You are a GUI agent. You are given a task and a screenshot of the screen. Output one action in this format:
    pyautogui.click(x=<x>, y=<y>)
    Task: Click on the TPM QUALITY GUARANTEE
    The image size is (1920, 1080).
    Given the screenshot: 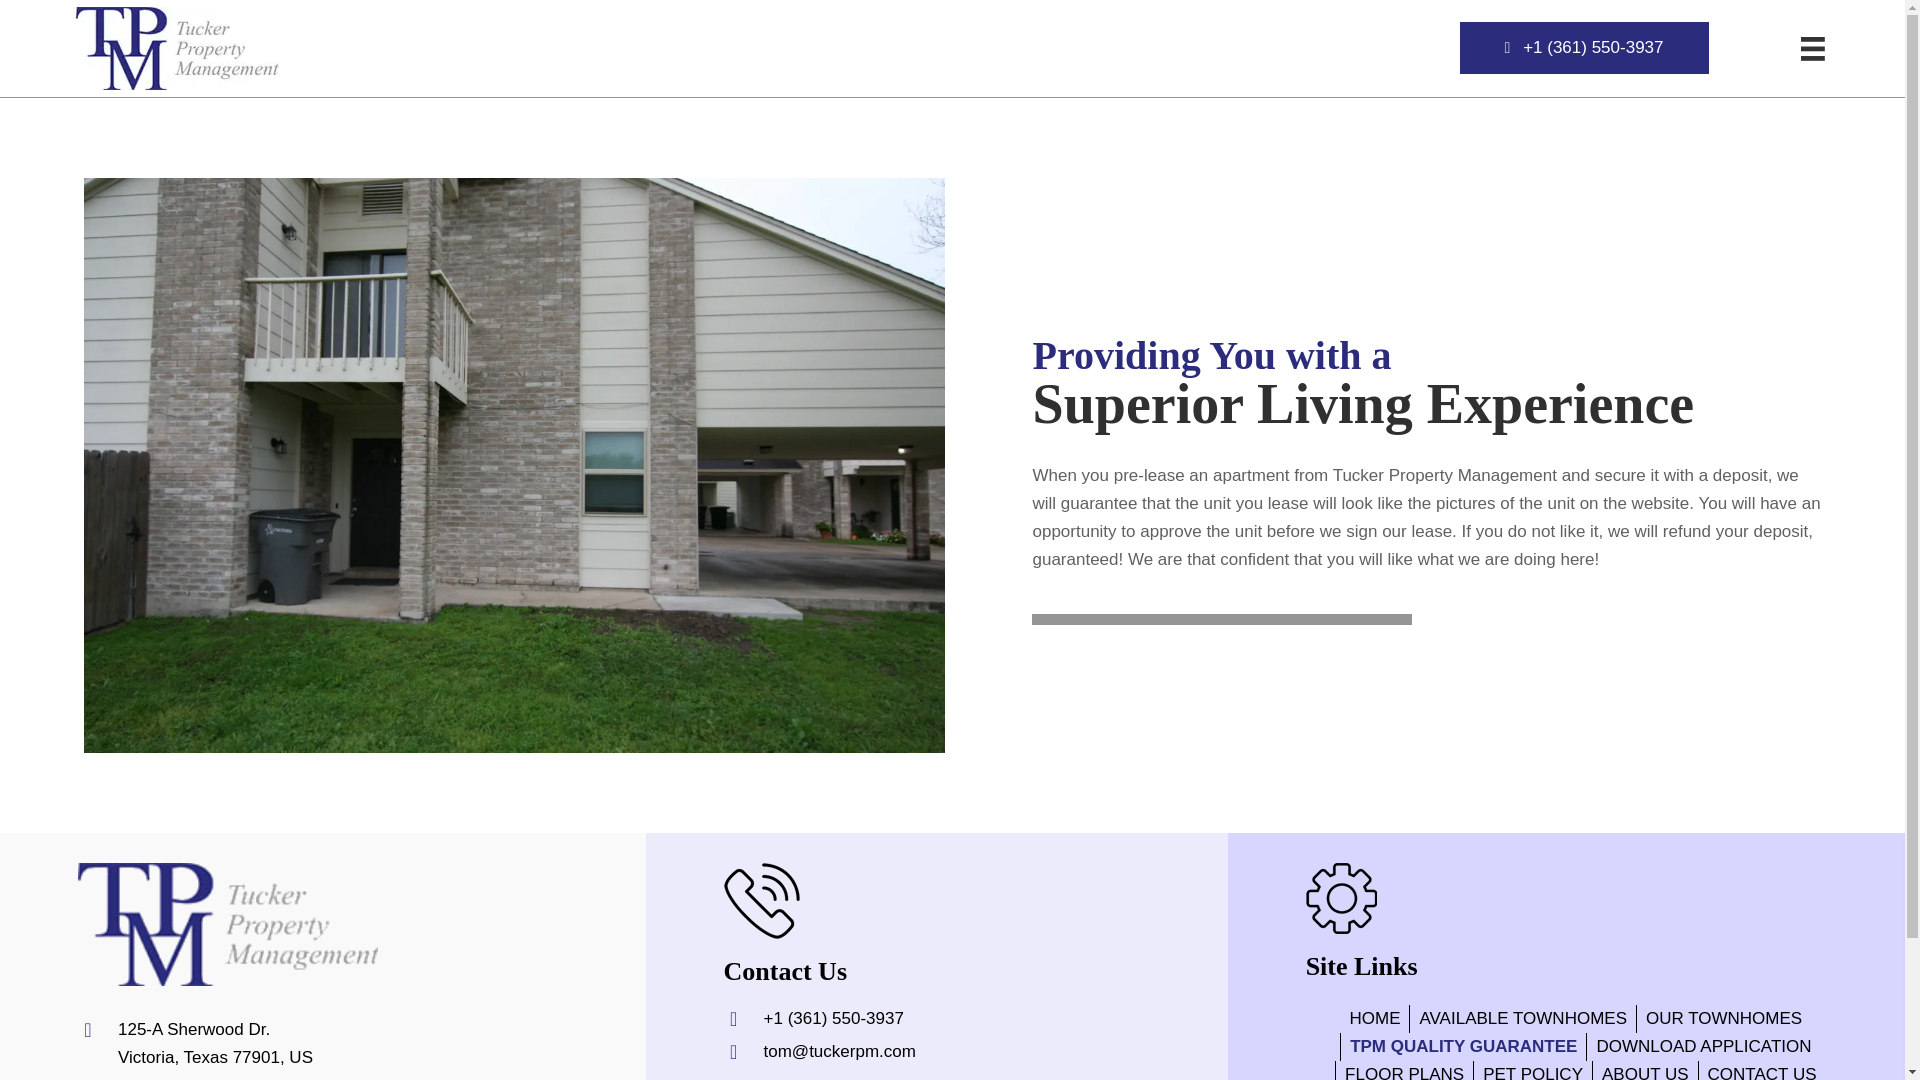 What is the action you would take?
    pyautogui.click(x=214, y=1043)
    